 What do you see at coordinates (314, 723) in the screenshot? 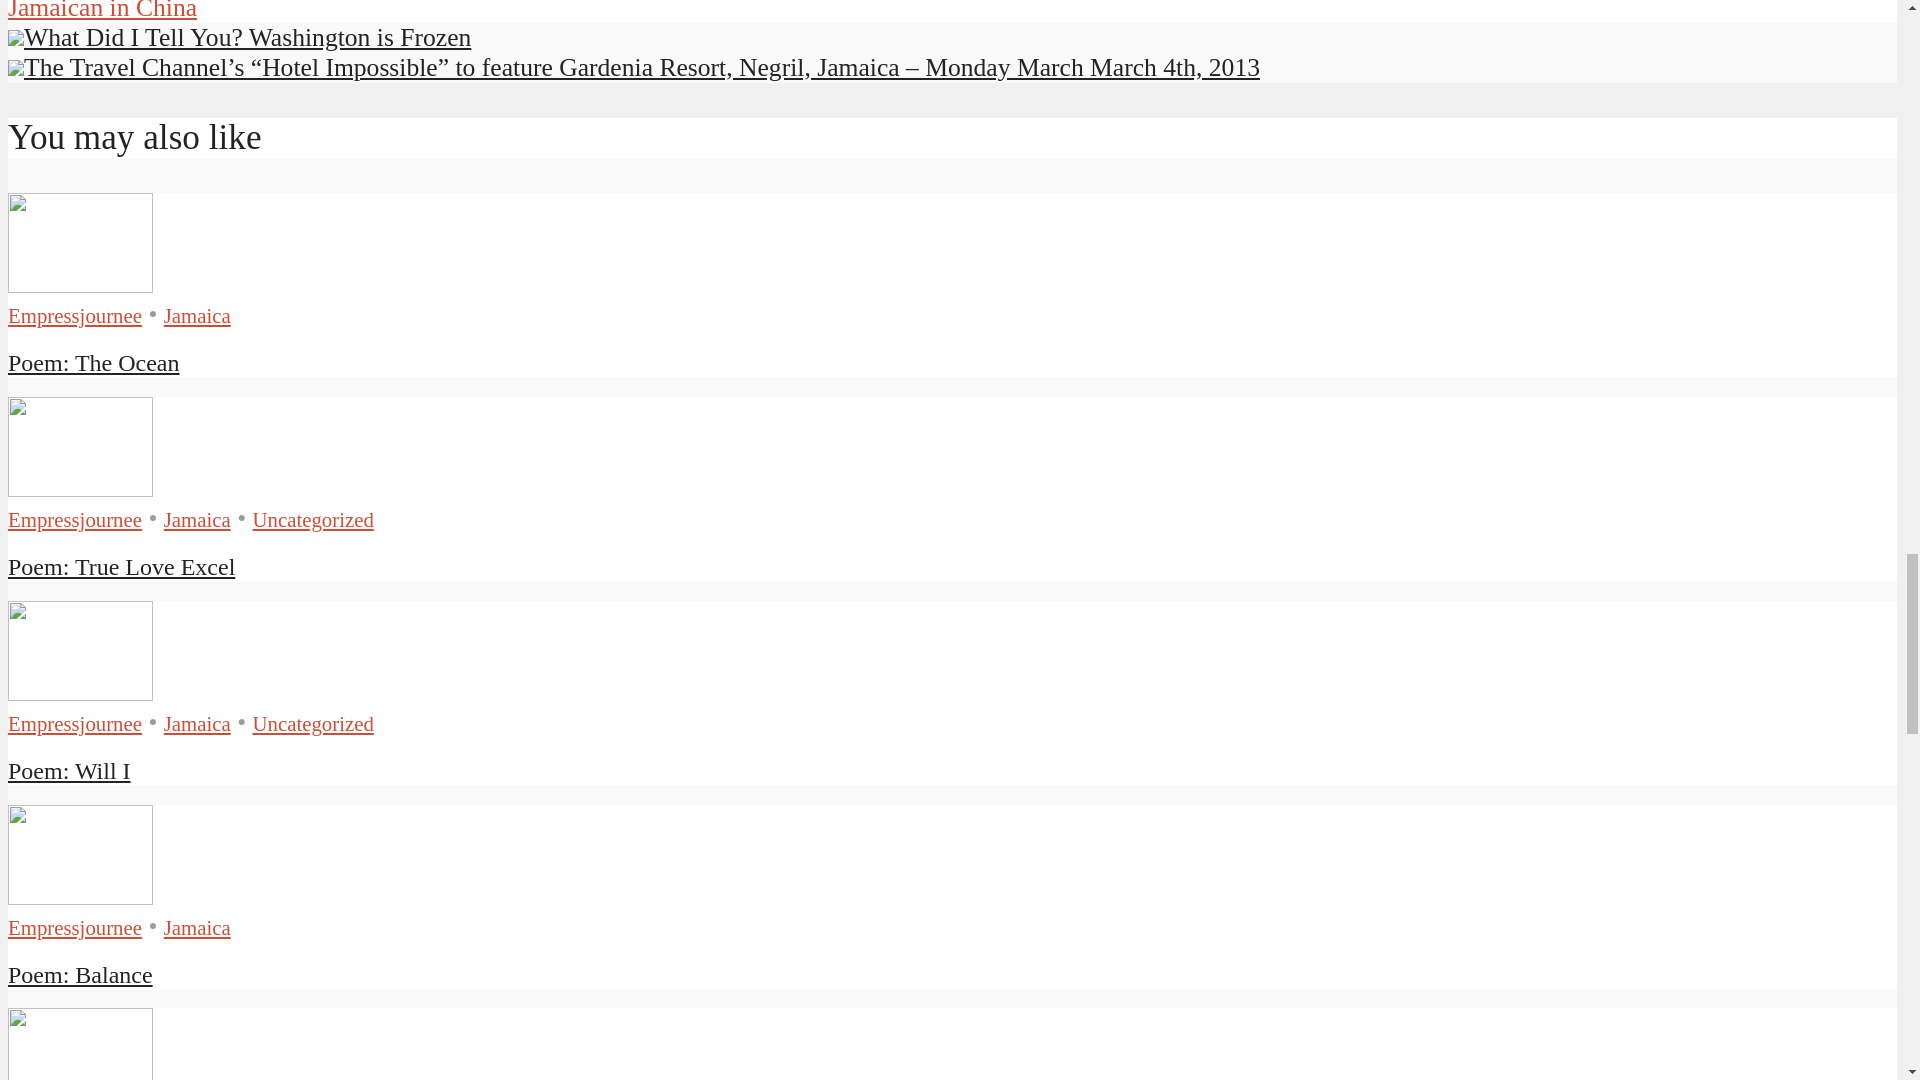
I see `Uncategorized` at bounding box center [314, 723].